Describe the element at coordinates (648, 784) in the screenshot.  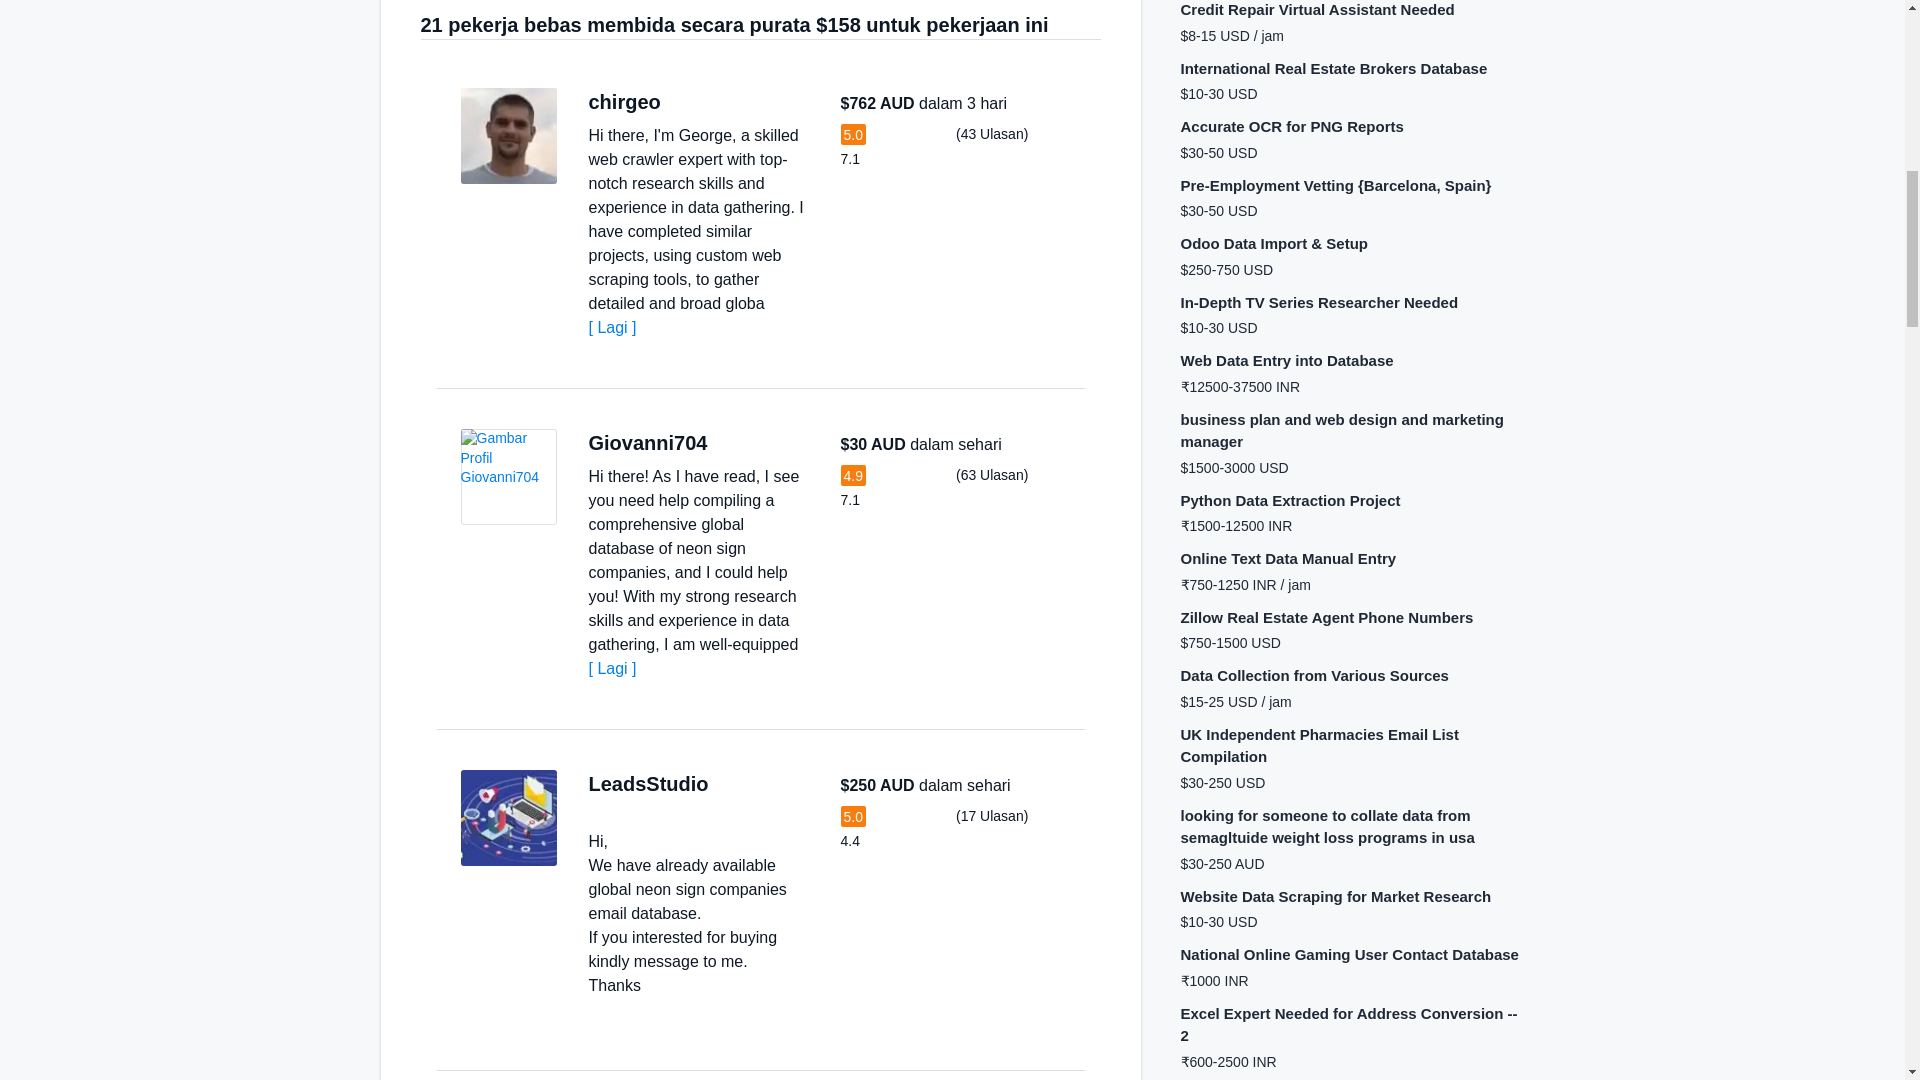
I see `LeadsStudio` at that location.